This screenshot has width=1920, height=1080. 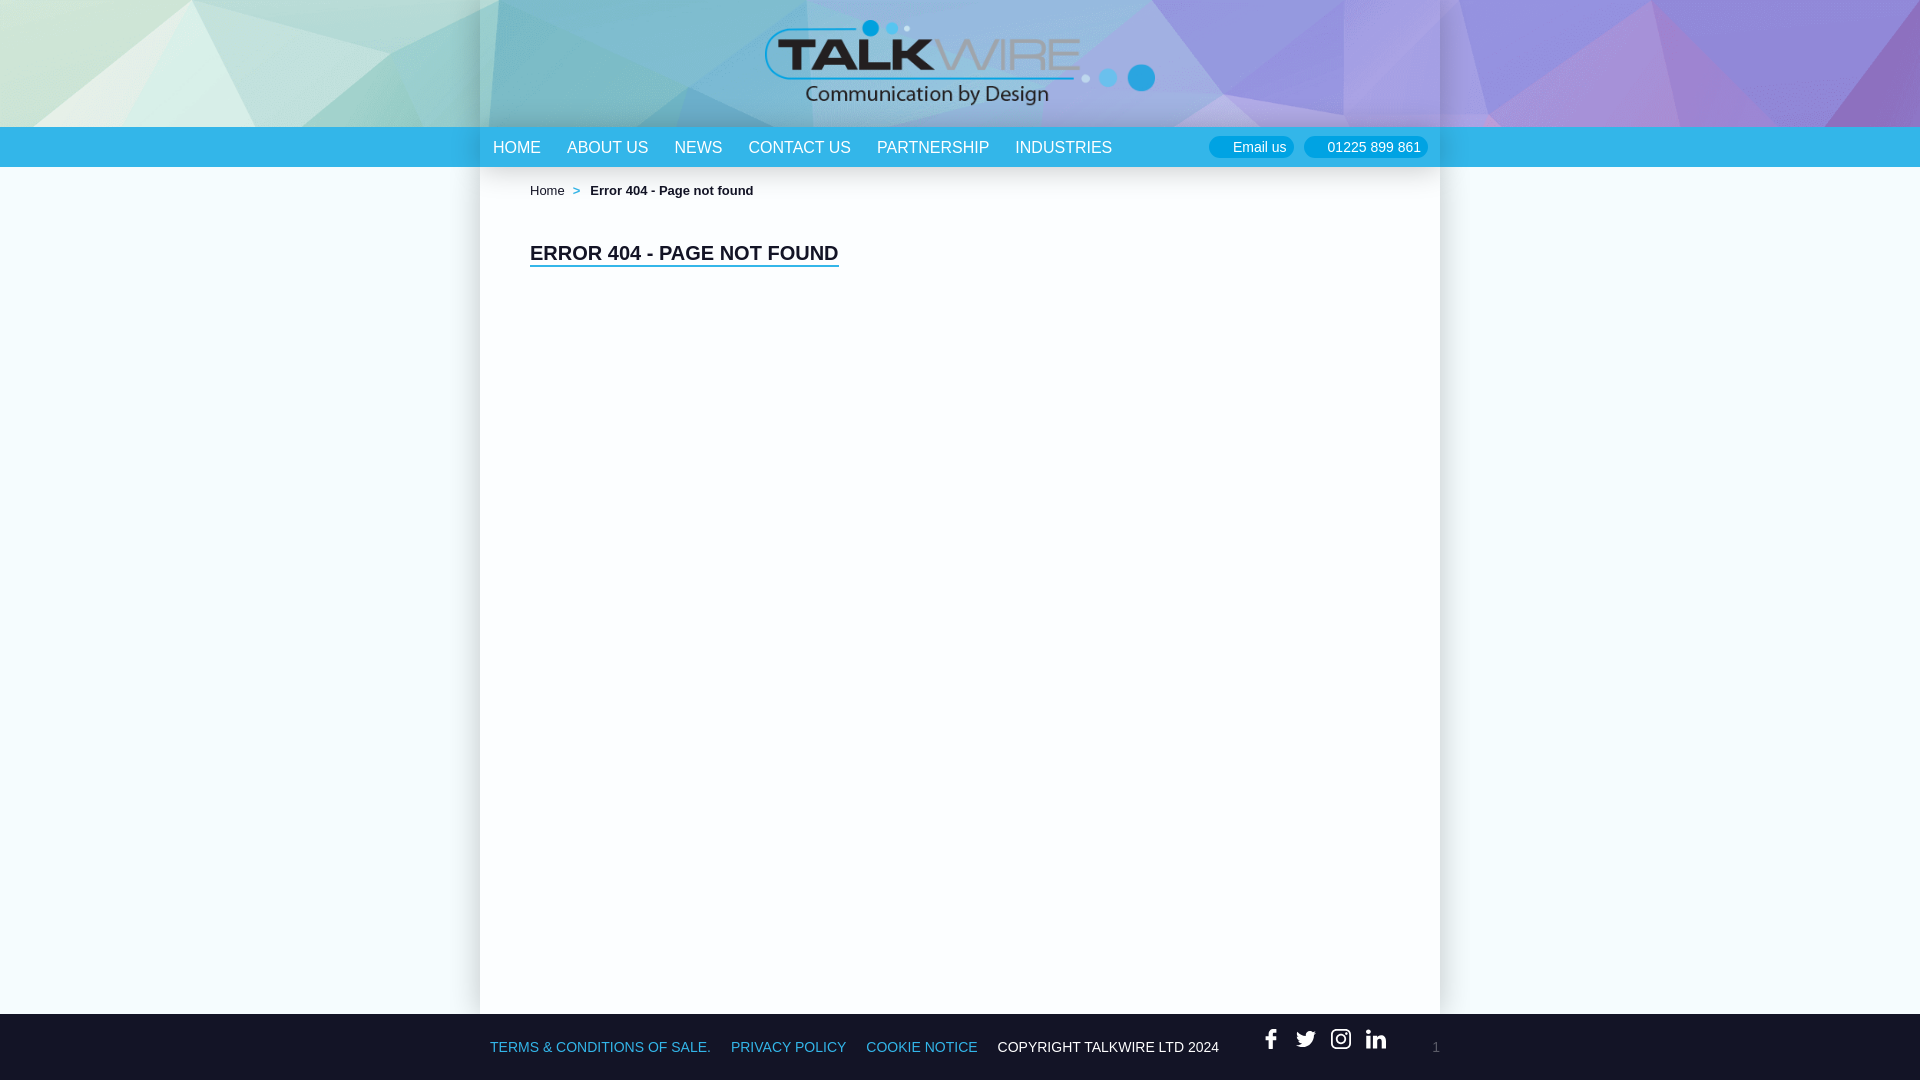 What do you see at coordinates (546, 190) in the screenshot?
I see `Home` at bounding box center [546, 190].